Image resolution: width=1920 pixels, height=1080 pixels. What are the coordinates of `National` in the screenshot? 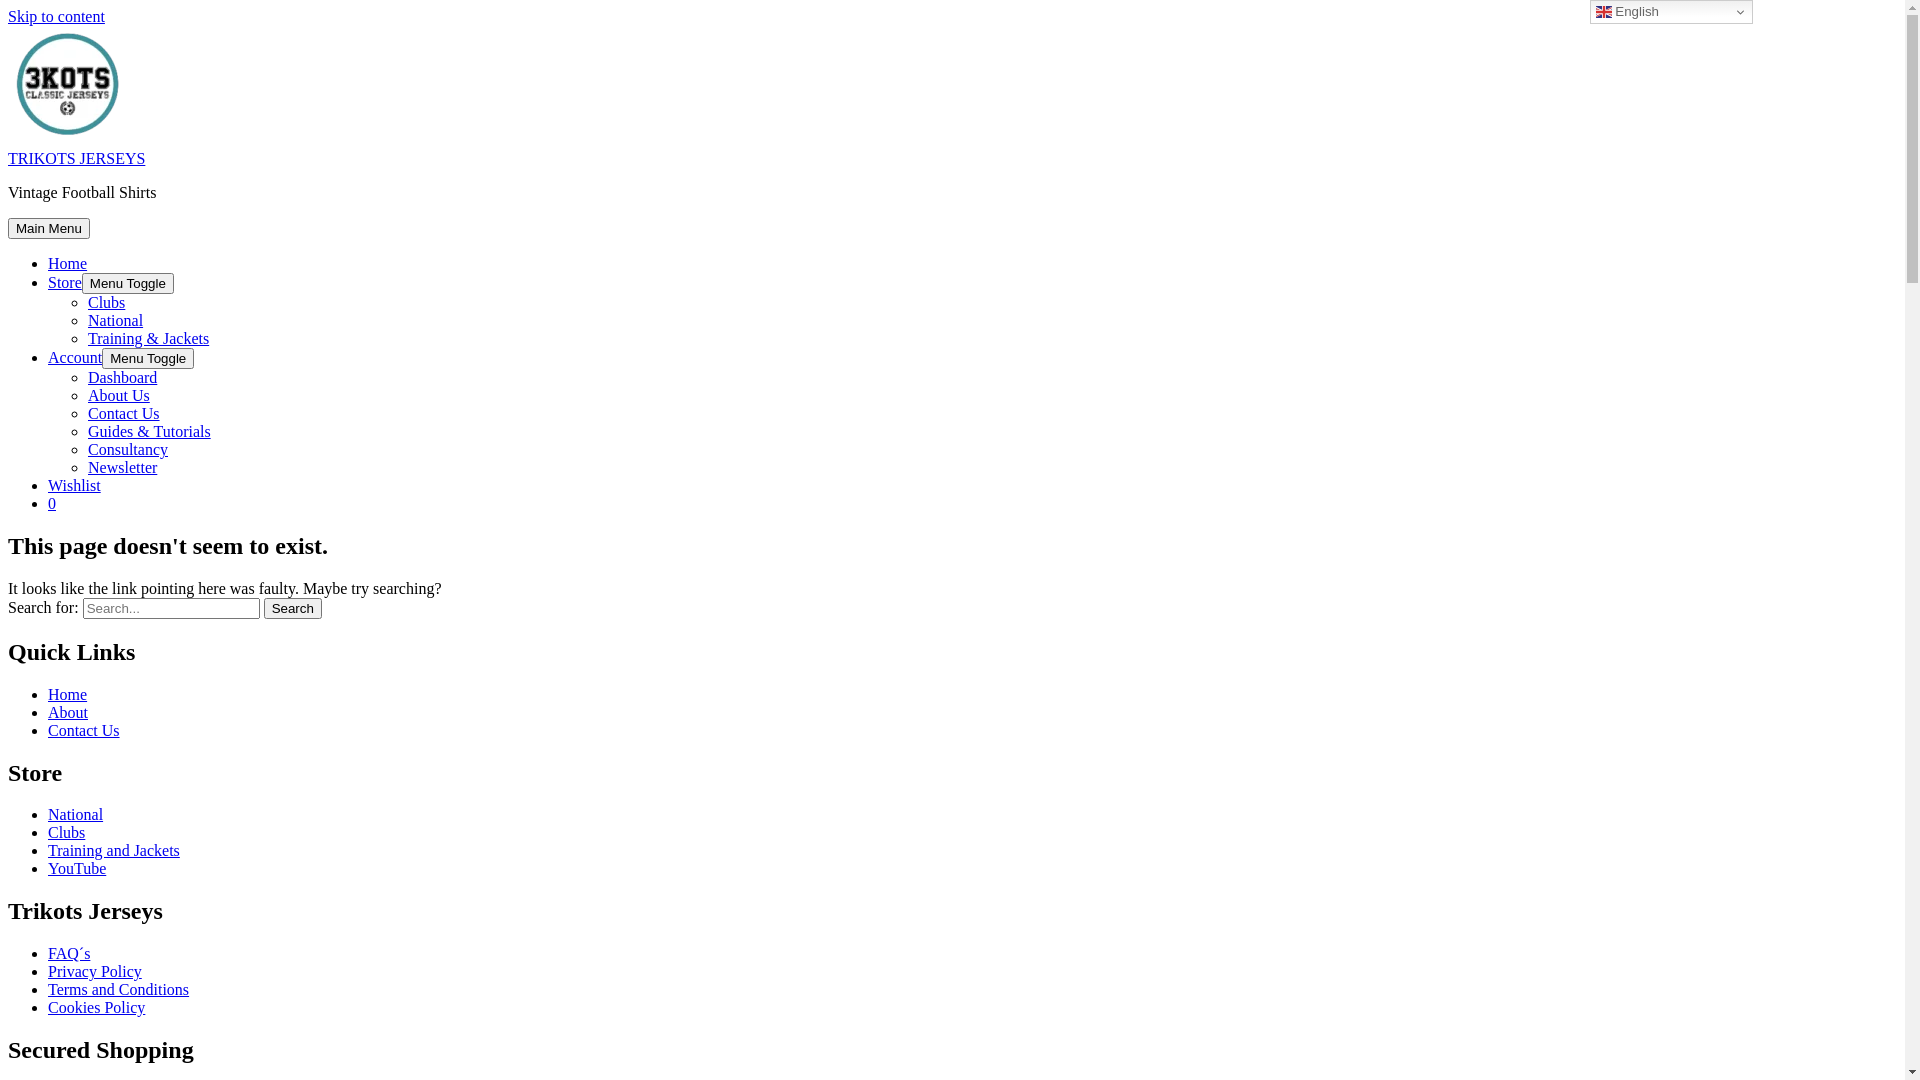 It's located at (116, 320).